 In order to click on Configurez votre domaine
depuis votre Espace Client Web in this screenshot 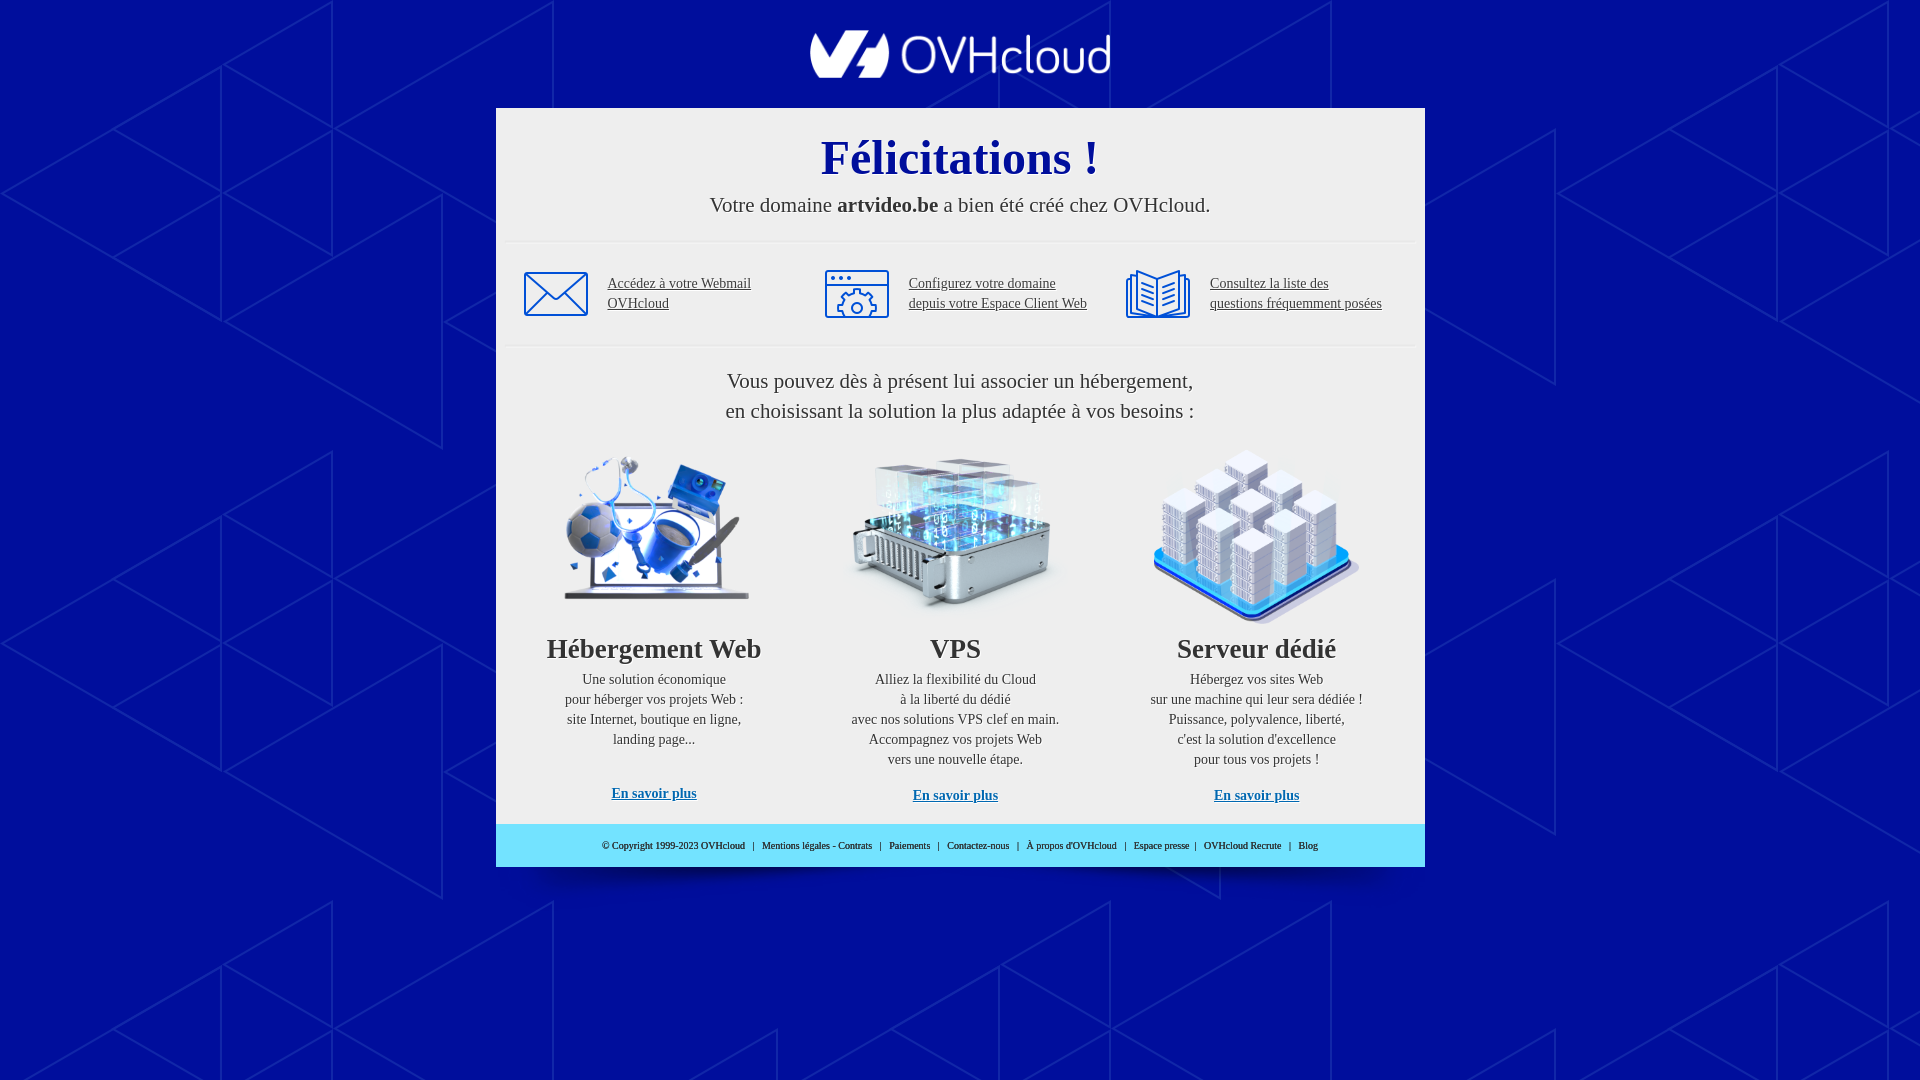, I will do `click(998, 294)`.